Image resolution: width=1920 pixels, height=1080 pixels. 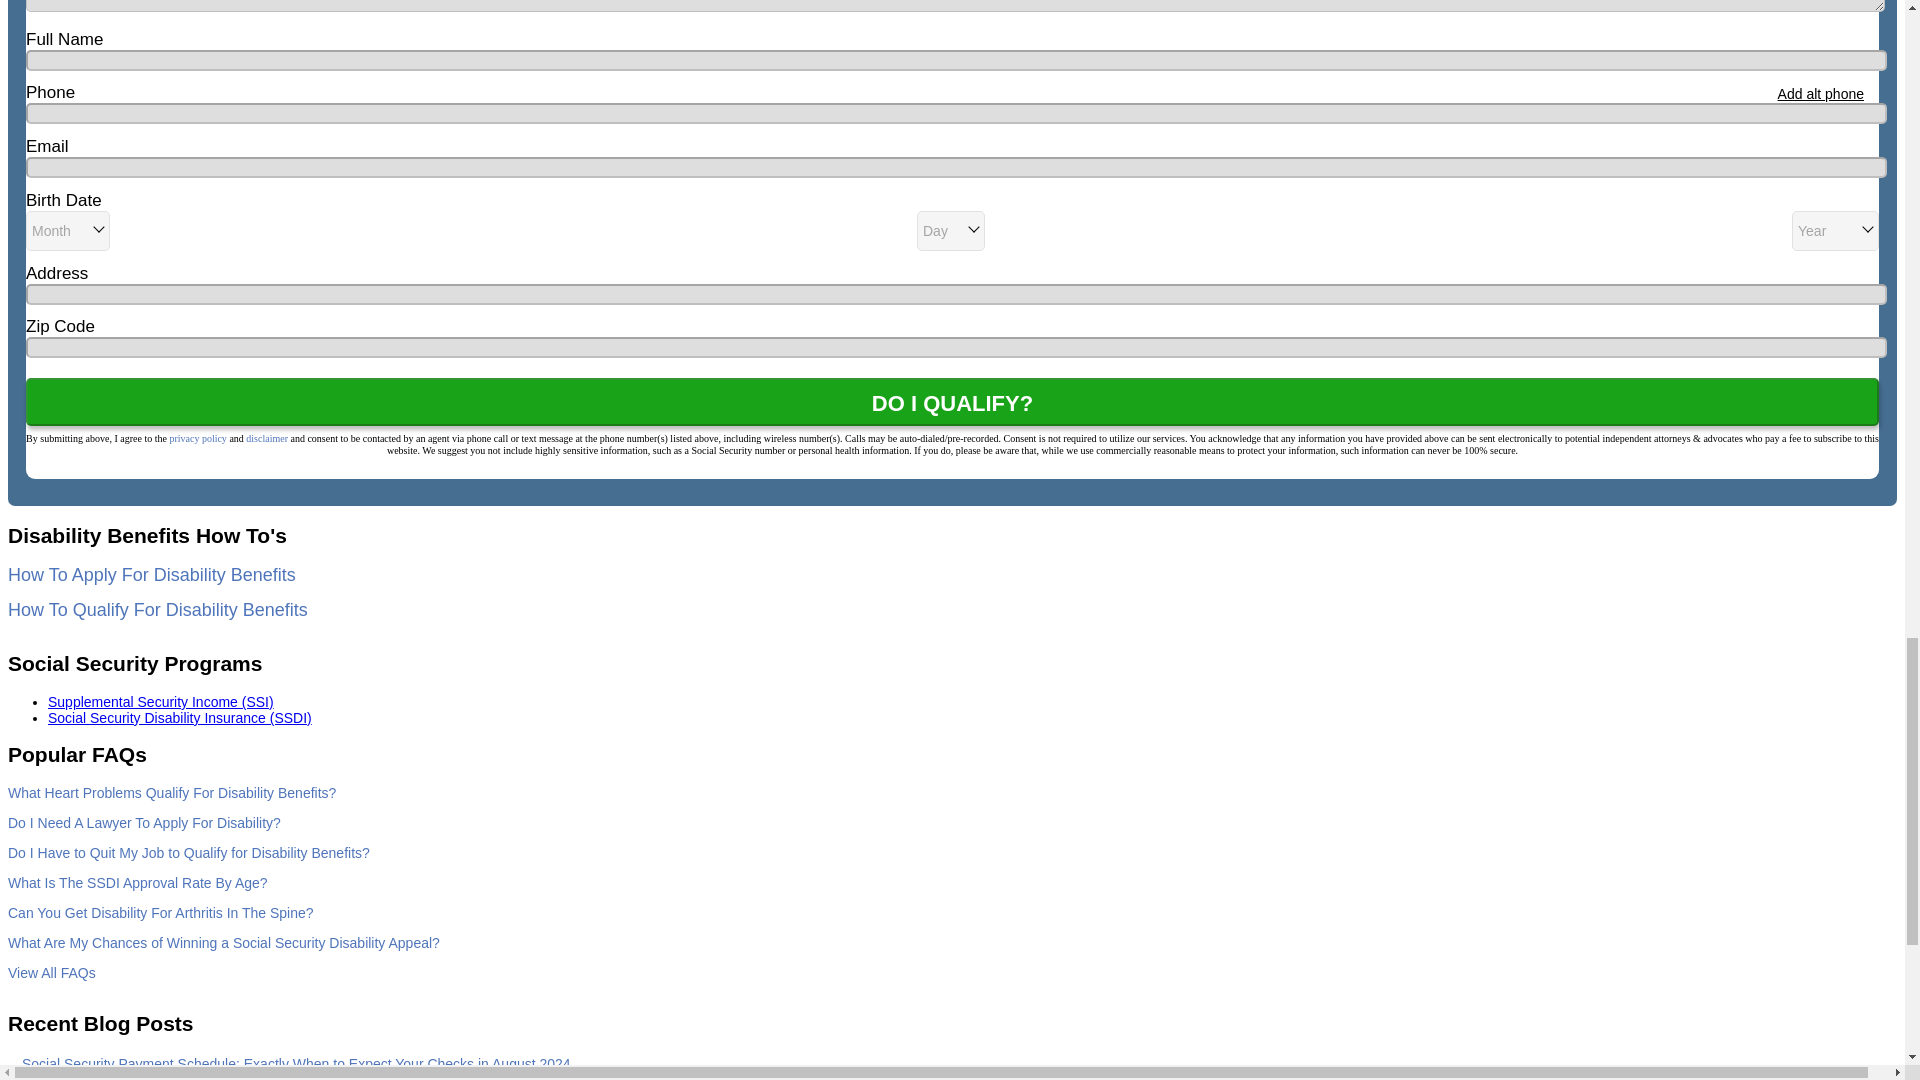 I want to click on Month, so click(x=68, y=230).